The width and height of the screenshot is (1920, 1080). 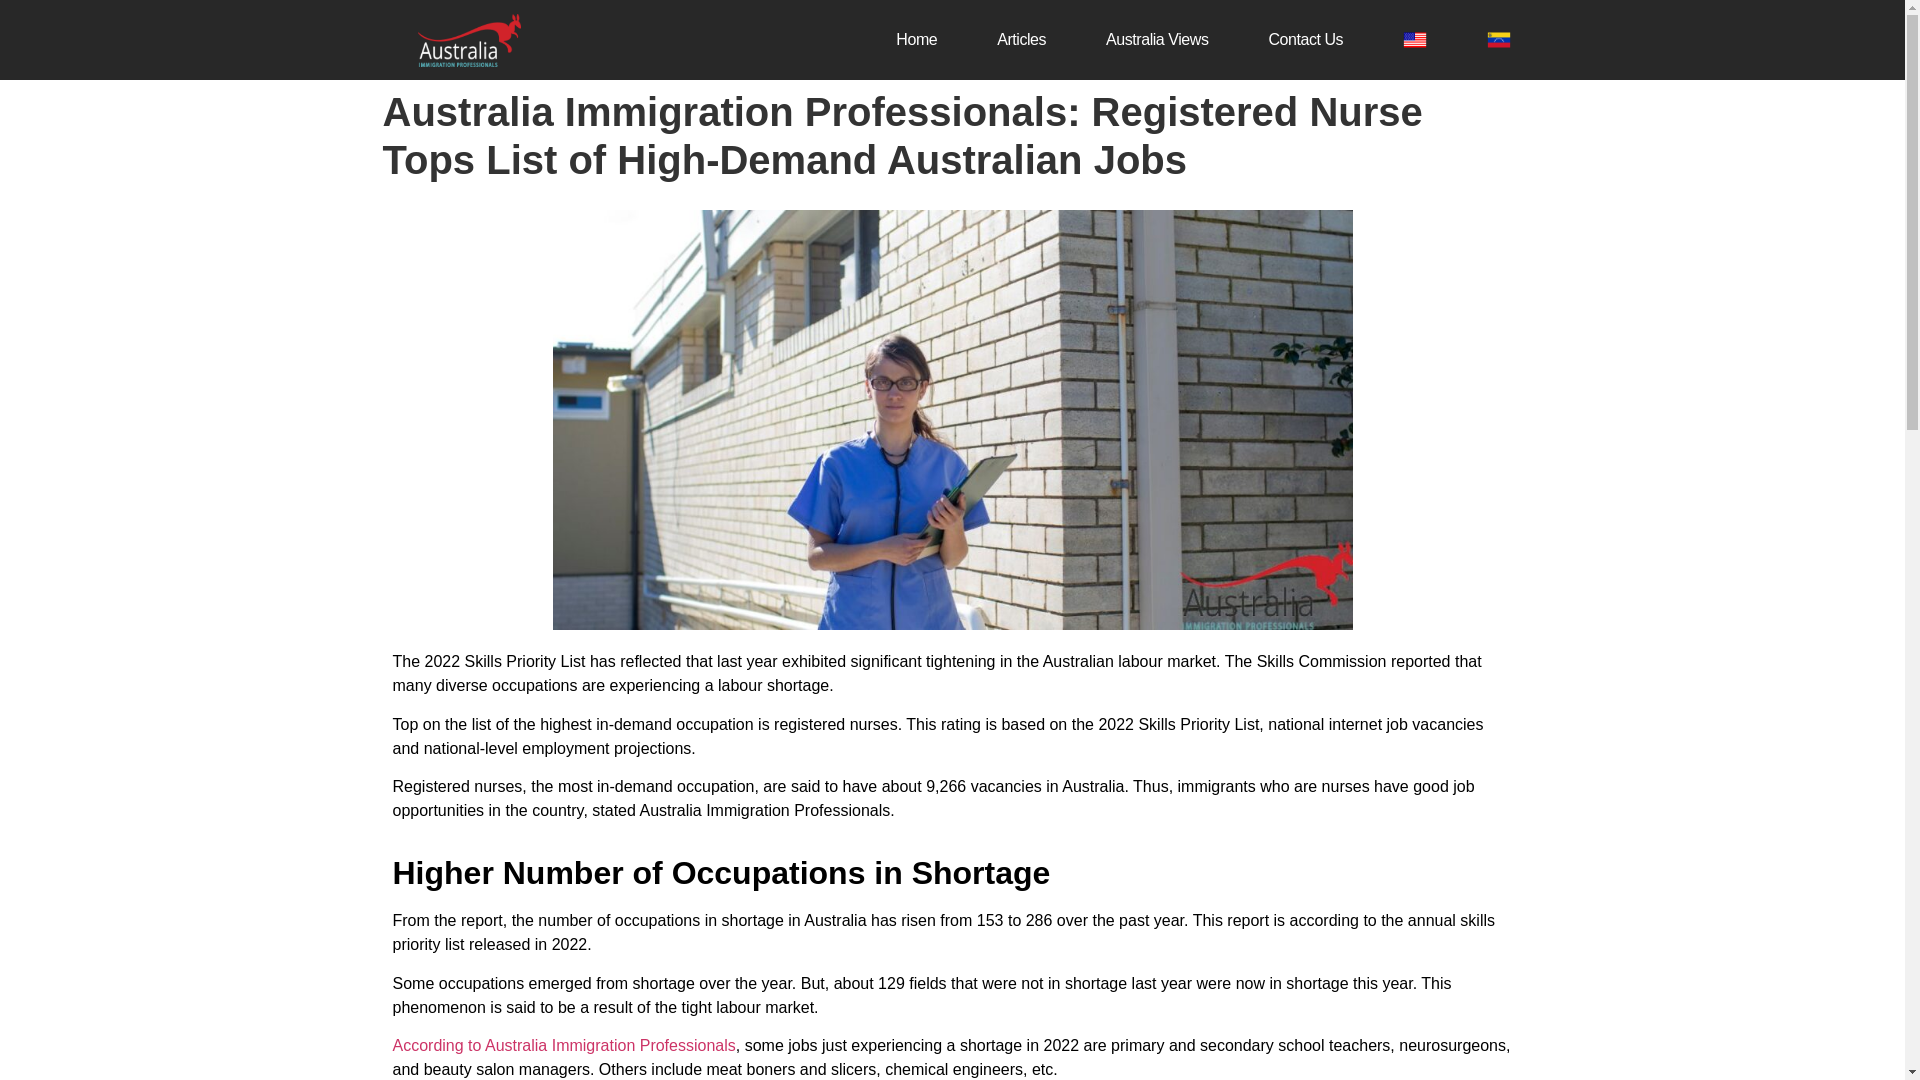 I want to click on Contact Us, so click(x=1305, y=40).